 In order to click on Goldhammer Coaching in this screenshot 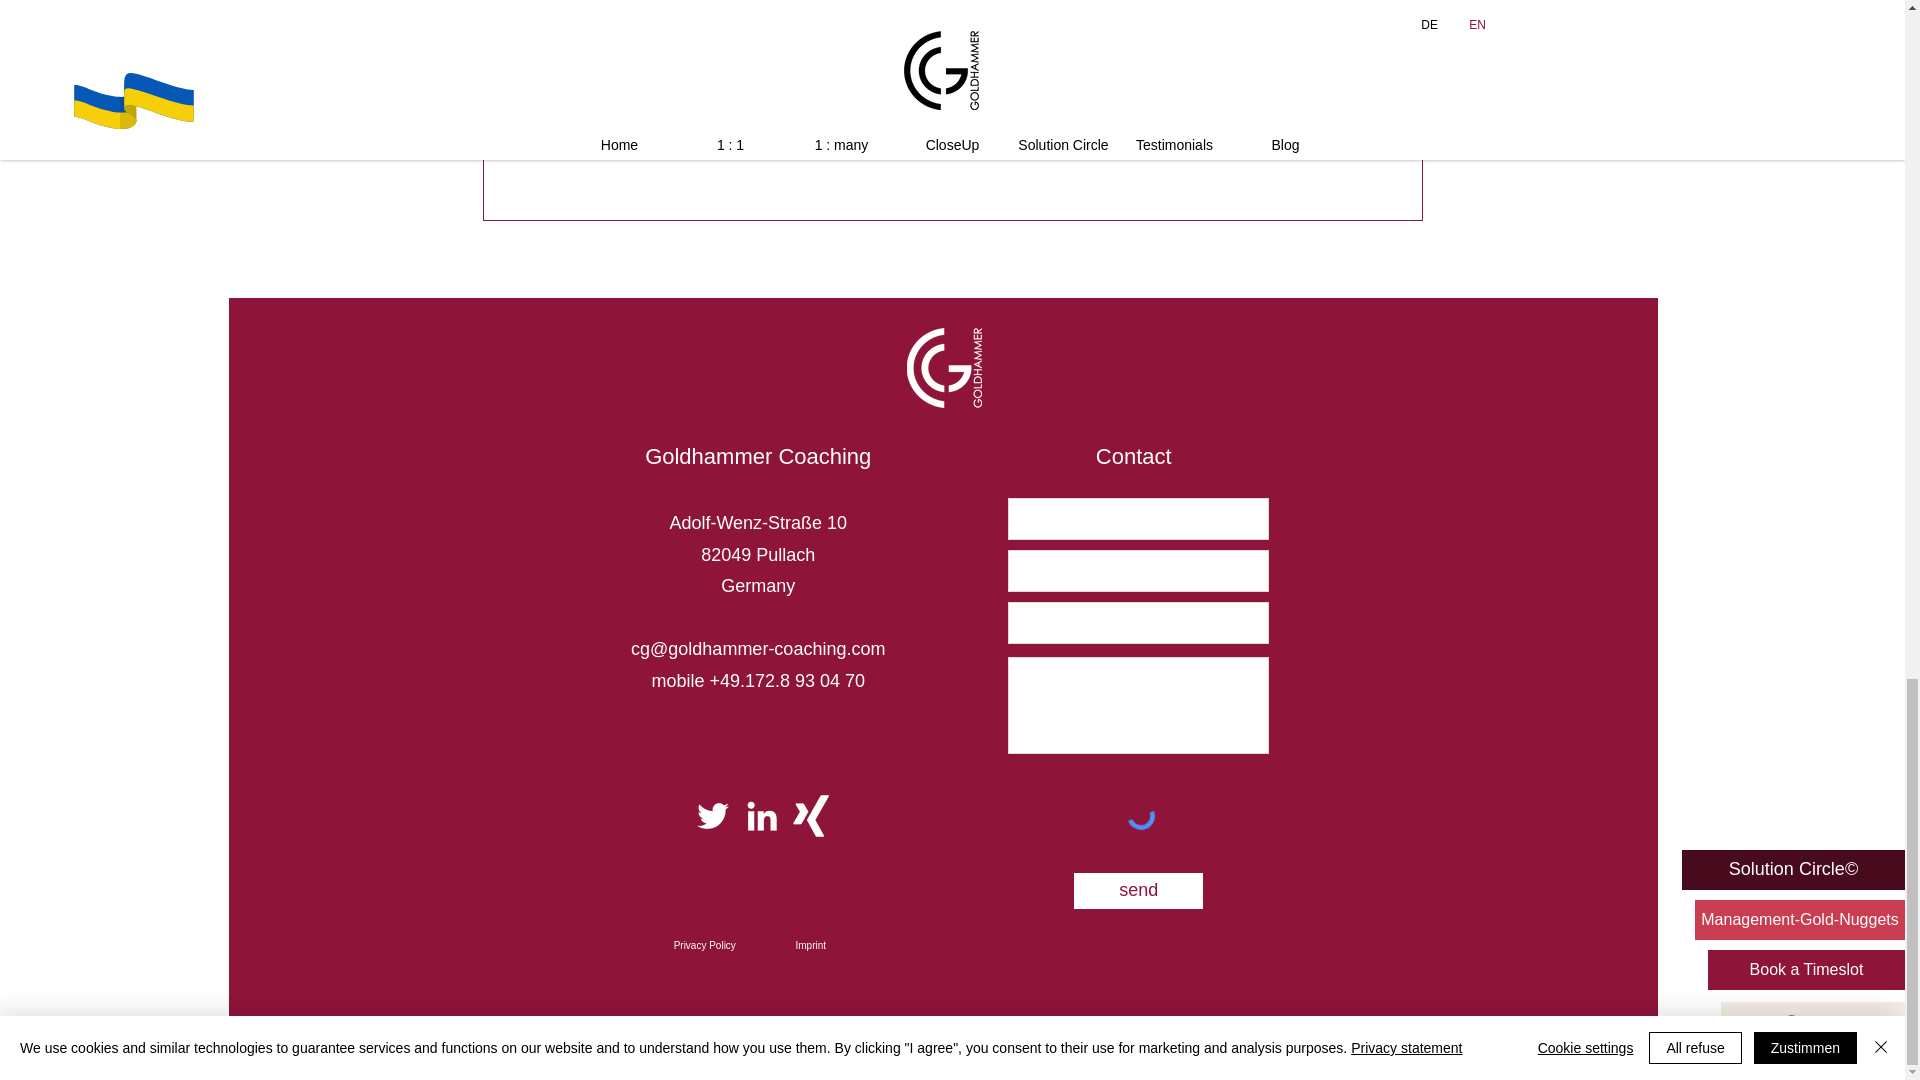, I will do `click(758, 456)`.